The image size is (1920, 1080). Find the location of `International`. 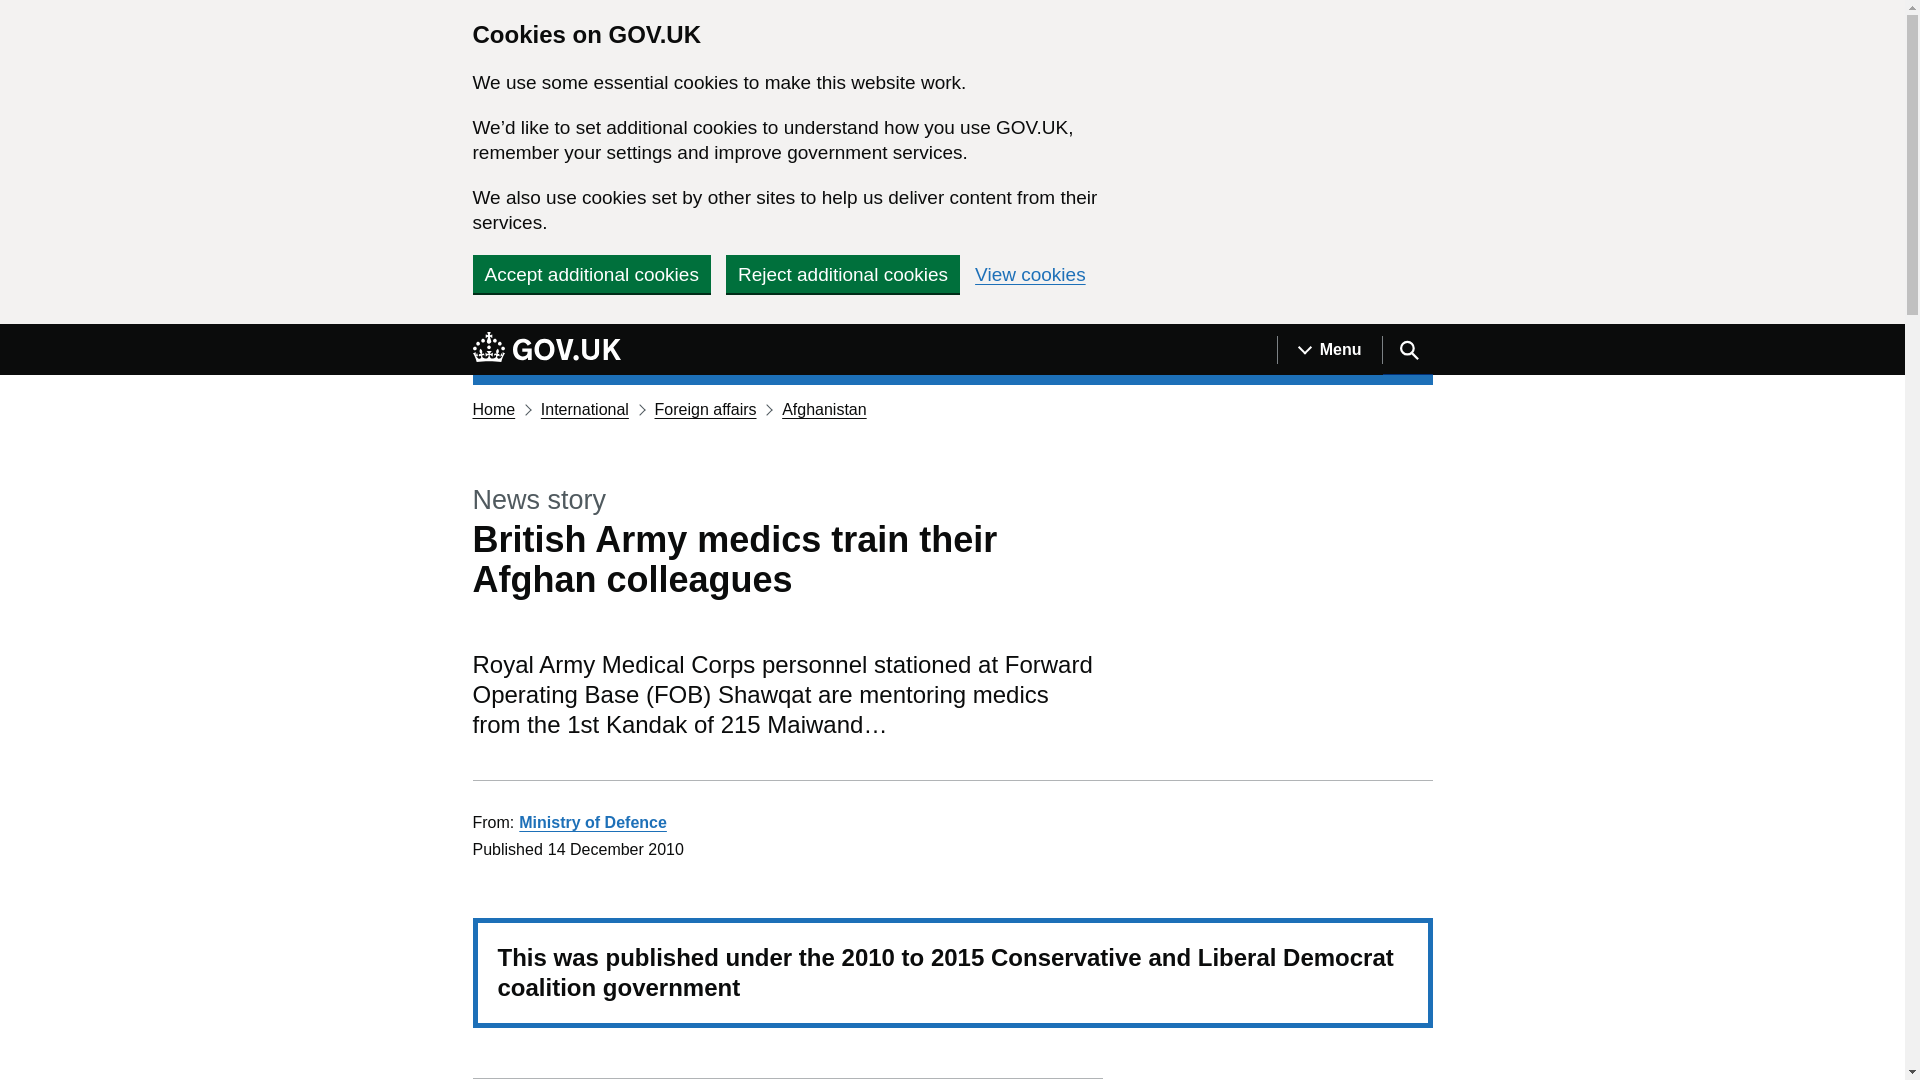

International is located at coordinates (585, 408).